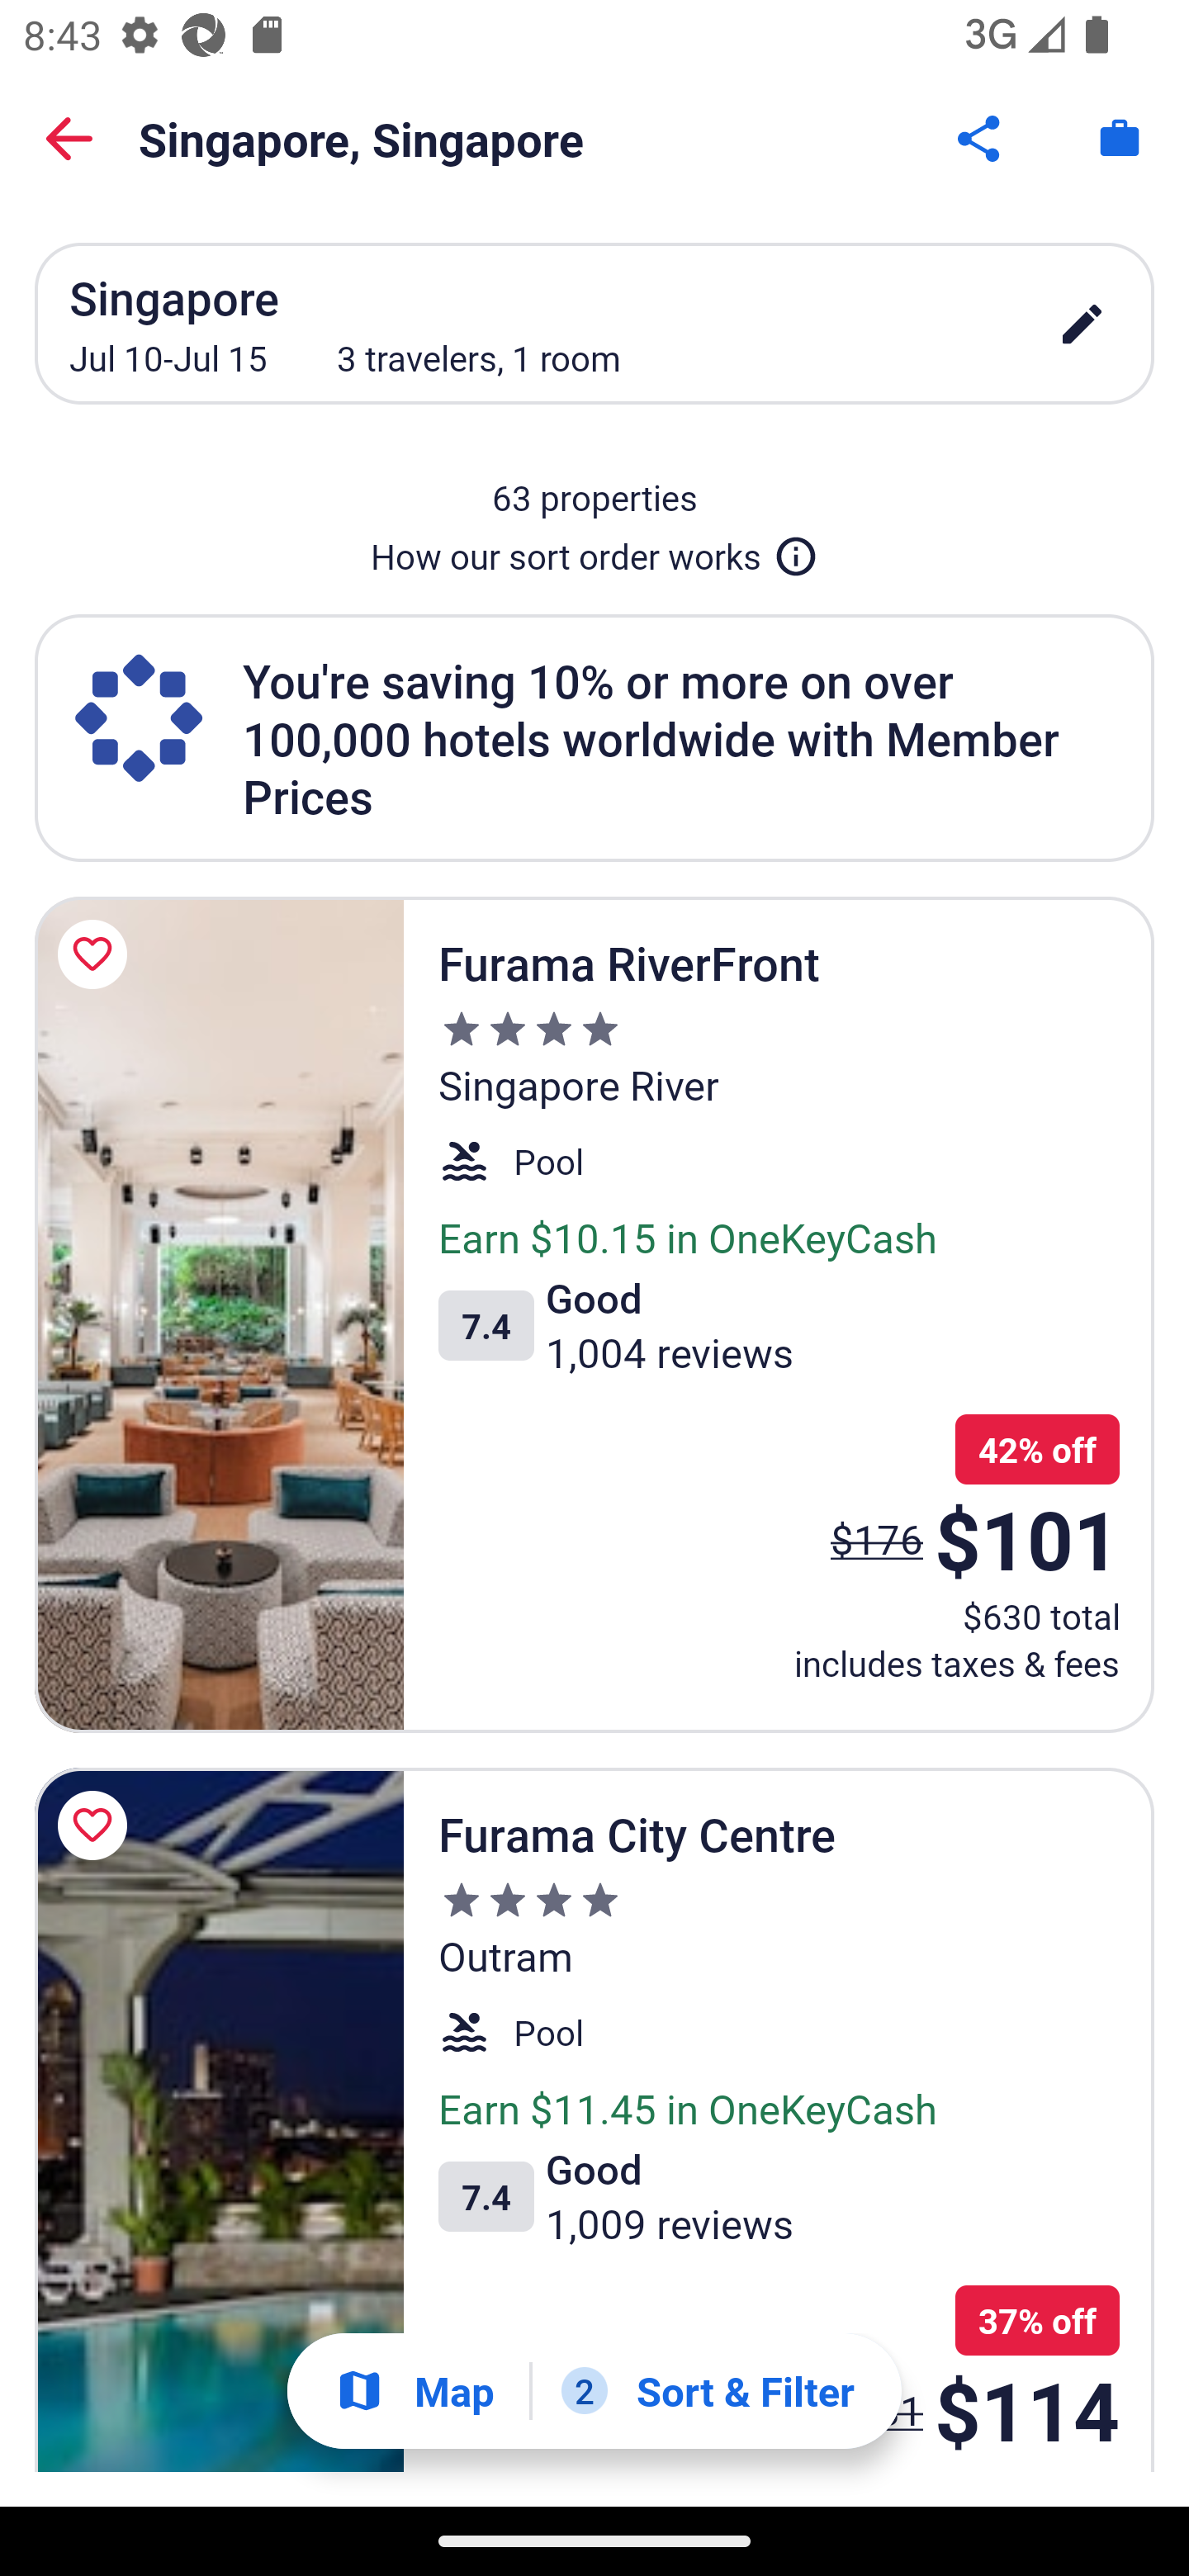 The image size is (1189, 2576). Describe the element at coordinates (414, 2391) in the screenshot. I see `Show map Map Show map Button` at that location.